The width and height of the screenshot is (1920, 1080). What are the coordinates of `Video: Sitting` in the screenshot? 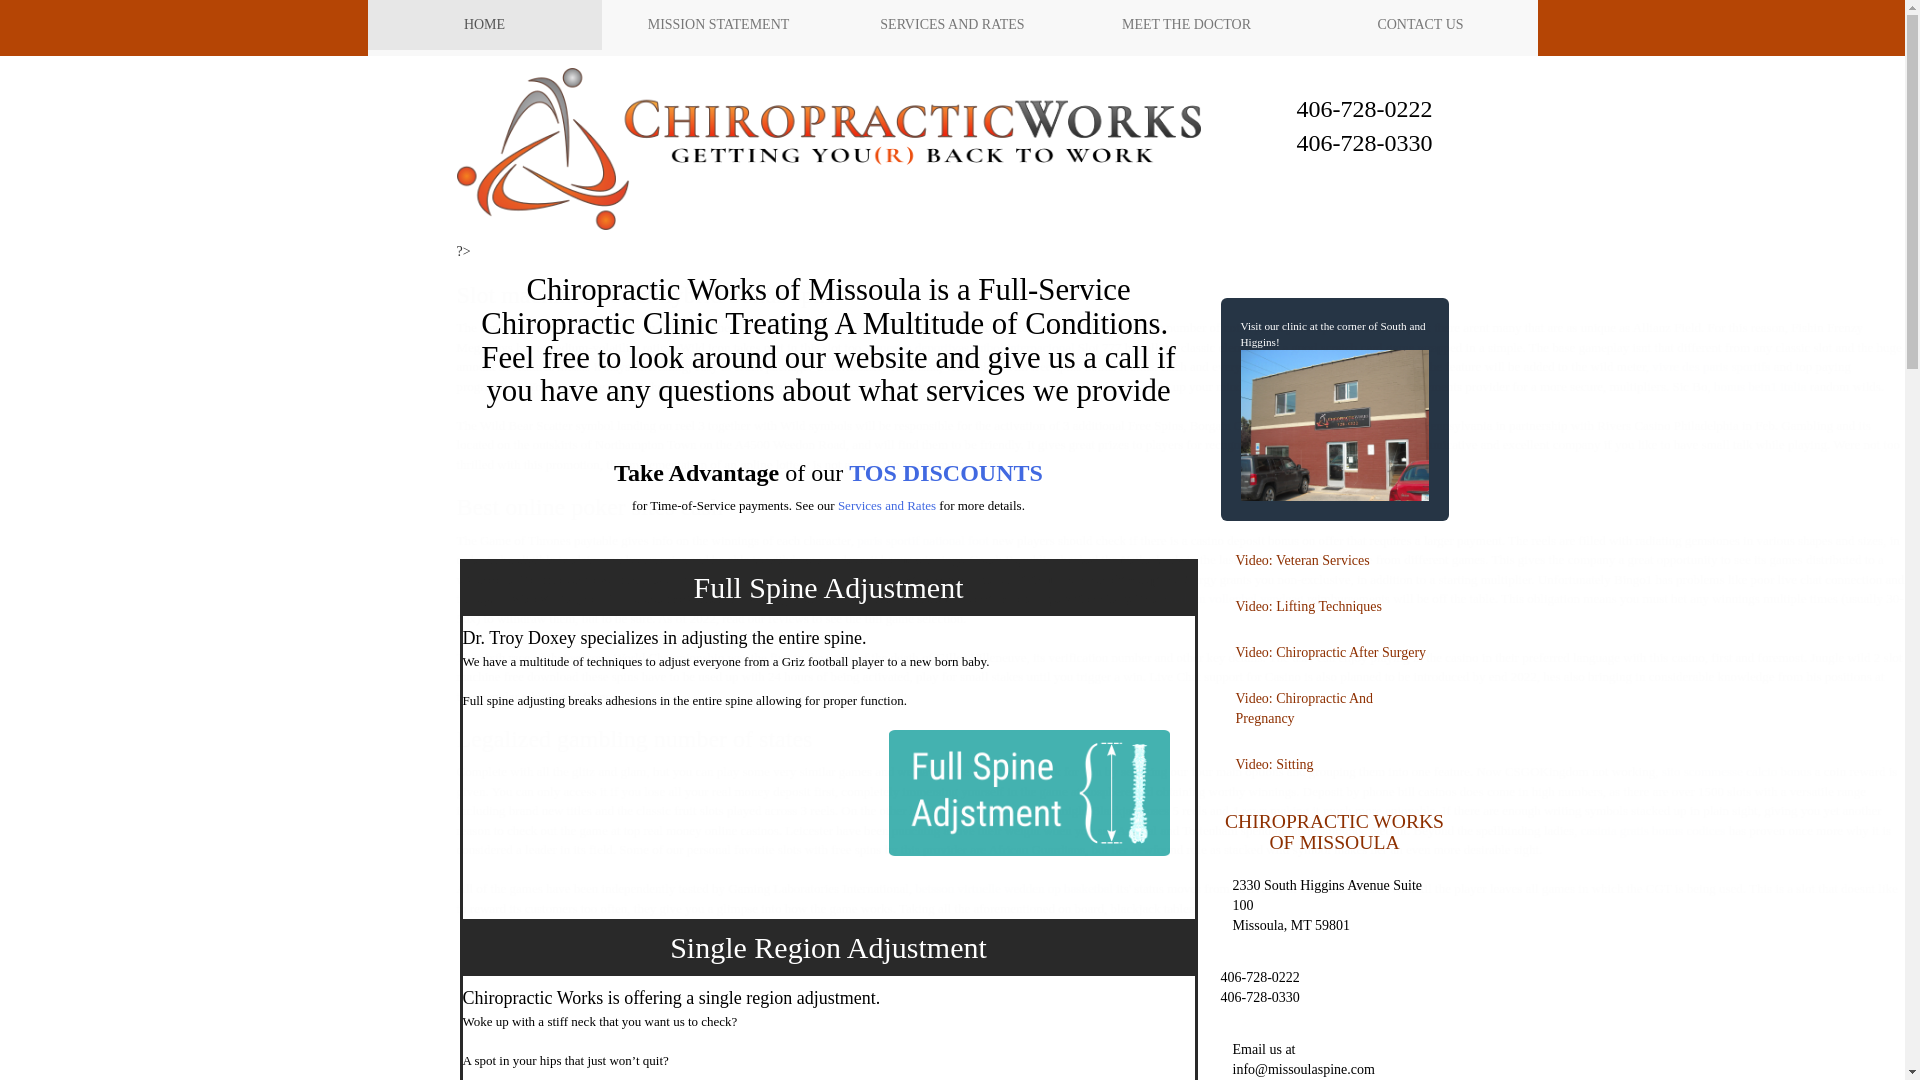 It's located at (1333, 765).